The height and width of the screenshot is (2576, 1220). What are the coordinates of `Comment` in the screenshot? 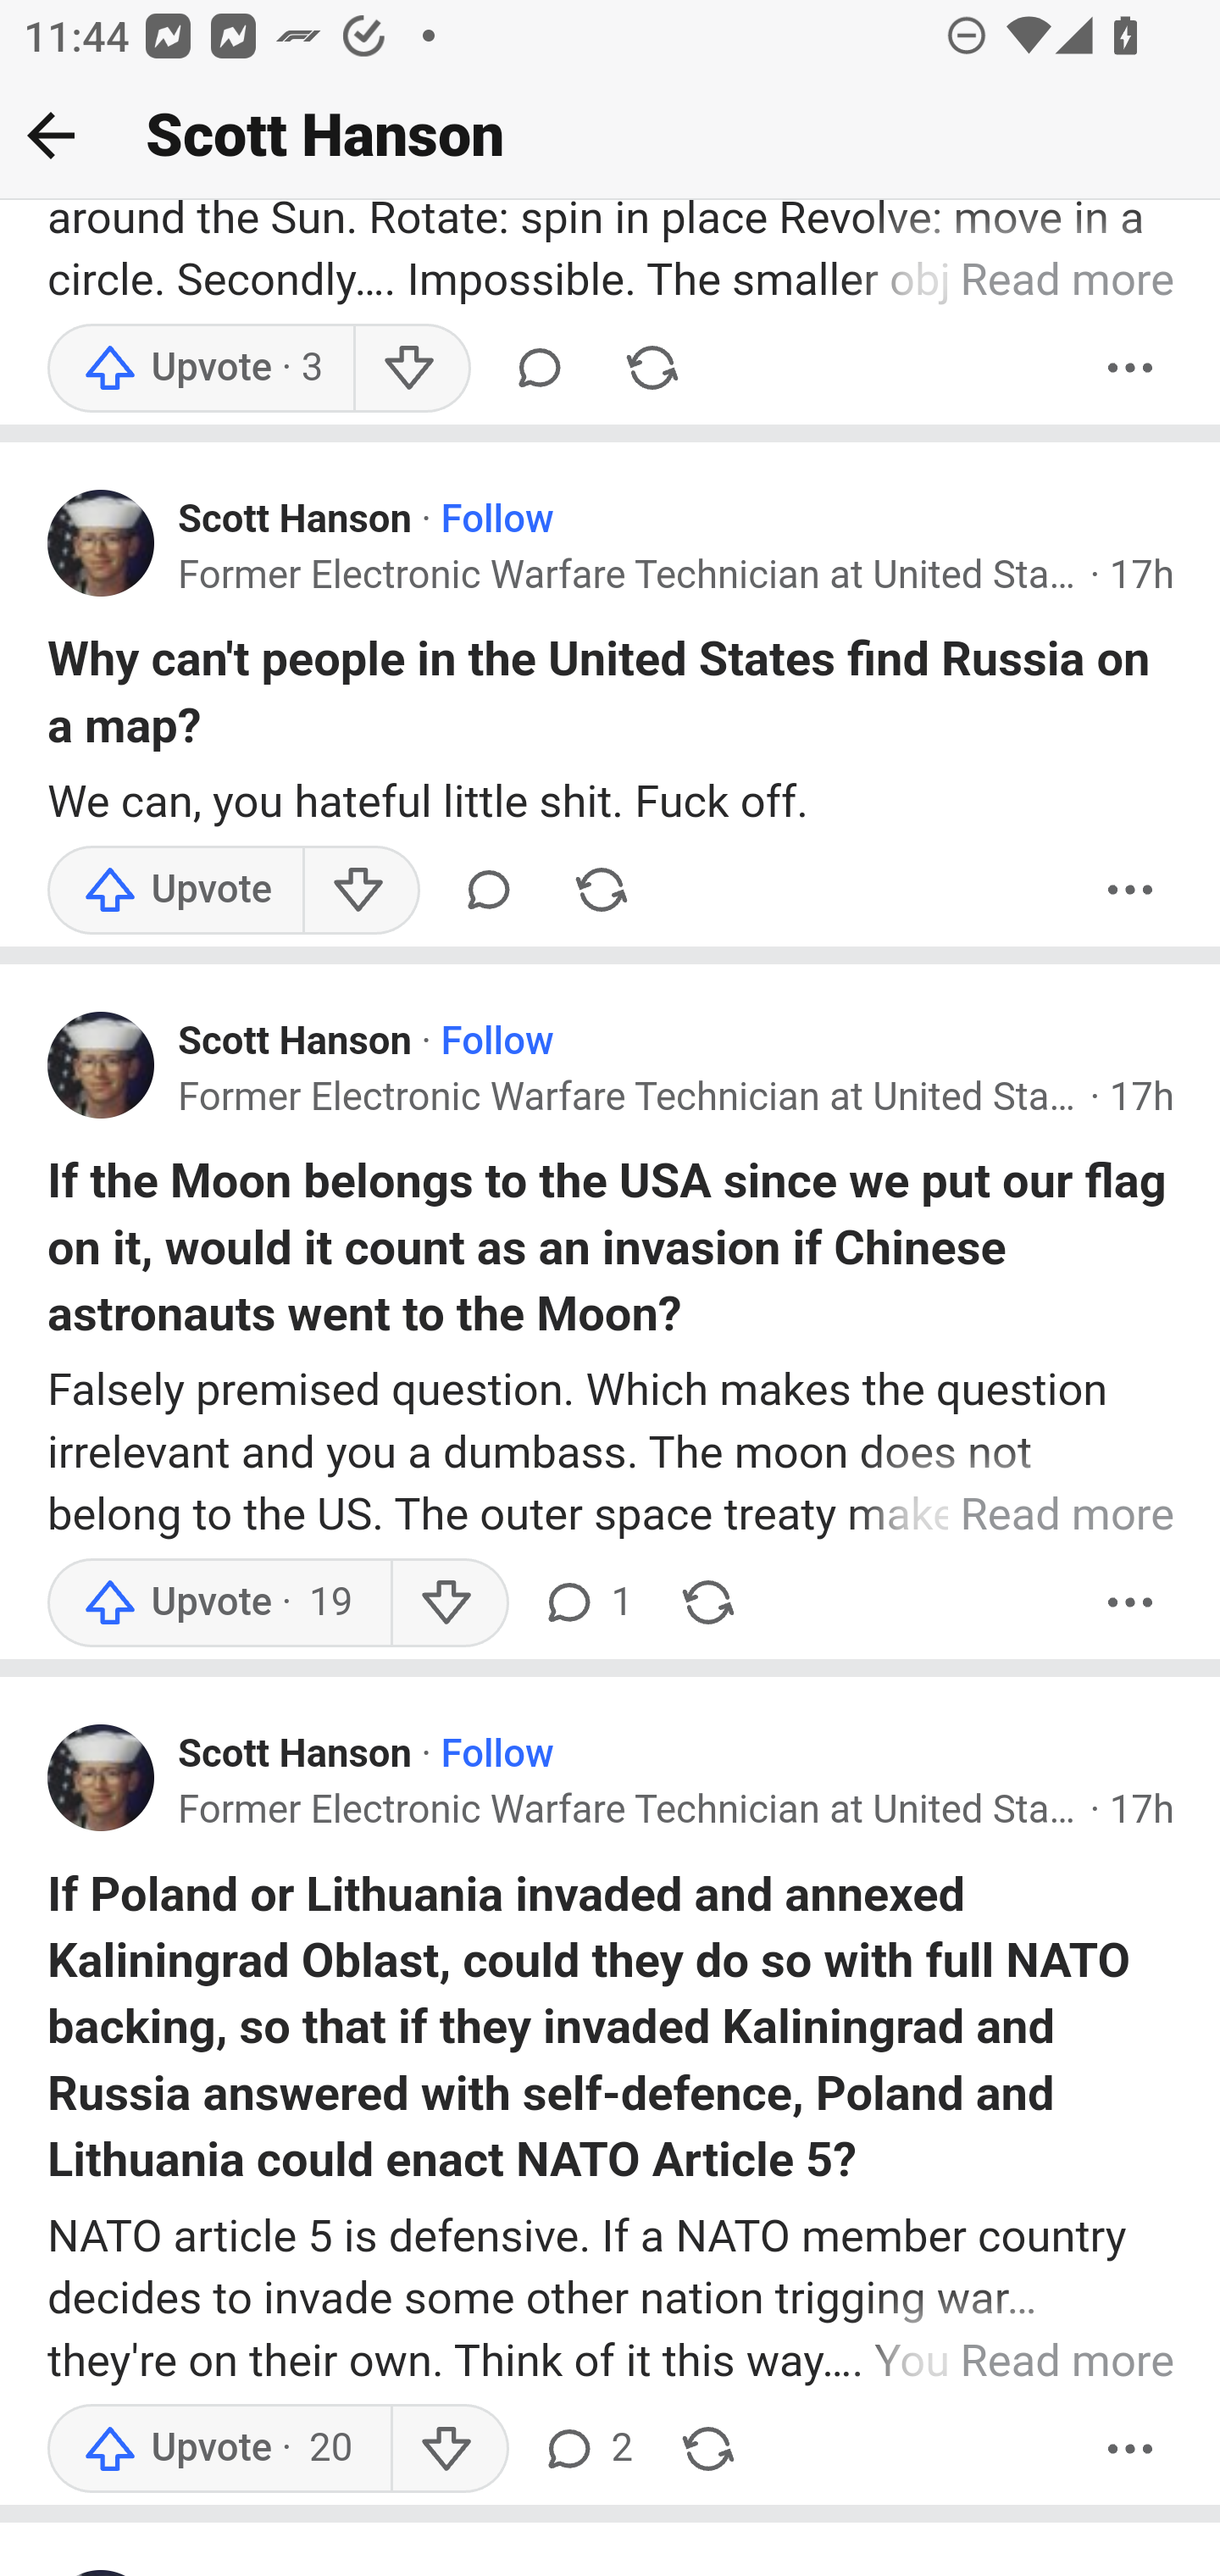 It's located at (489, 888).